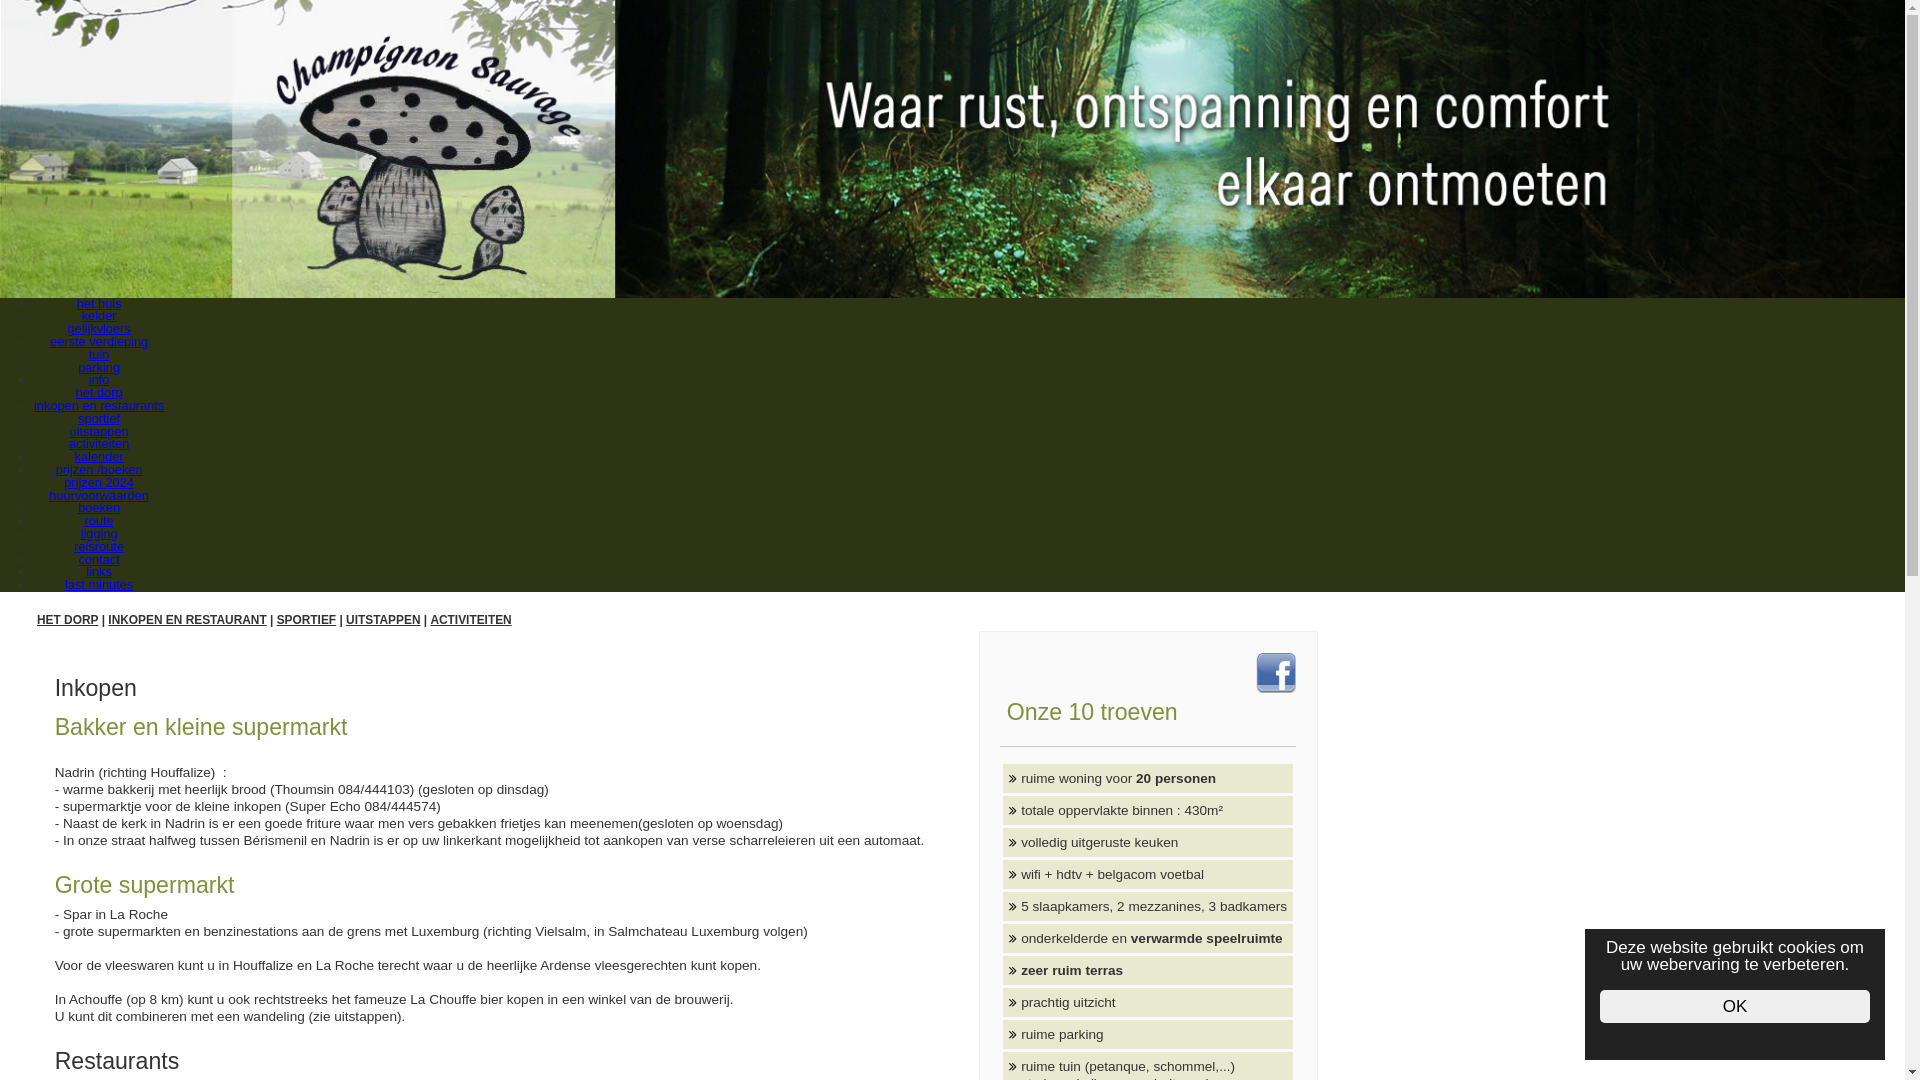 This screenshot has width=1920, height=1080. What do you see at coordinates (100, 534) in the screenshot?
I see `ligging` at bounding box center [100, 534].